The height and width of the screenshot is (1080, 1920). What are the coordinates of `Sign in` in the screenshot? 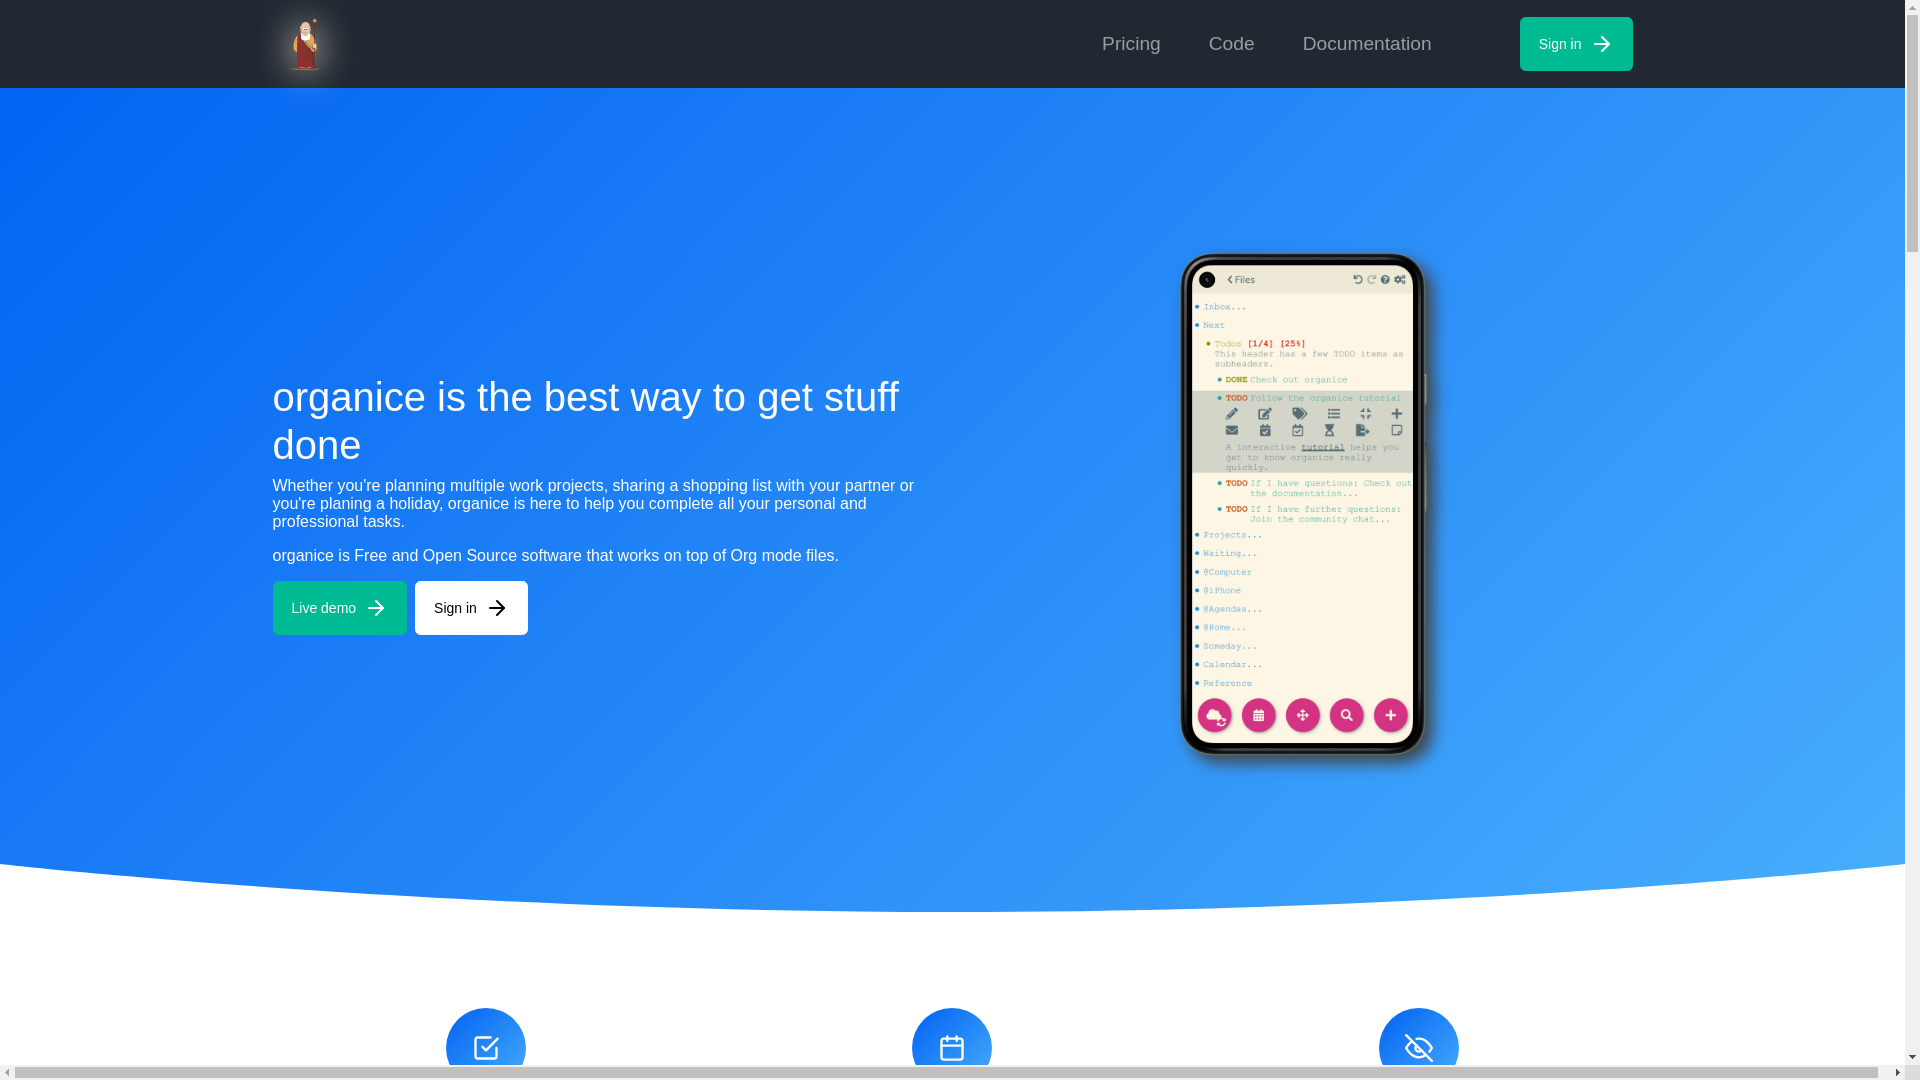 It's located at (472, 608).